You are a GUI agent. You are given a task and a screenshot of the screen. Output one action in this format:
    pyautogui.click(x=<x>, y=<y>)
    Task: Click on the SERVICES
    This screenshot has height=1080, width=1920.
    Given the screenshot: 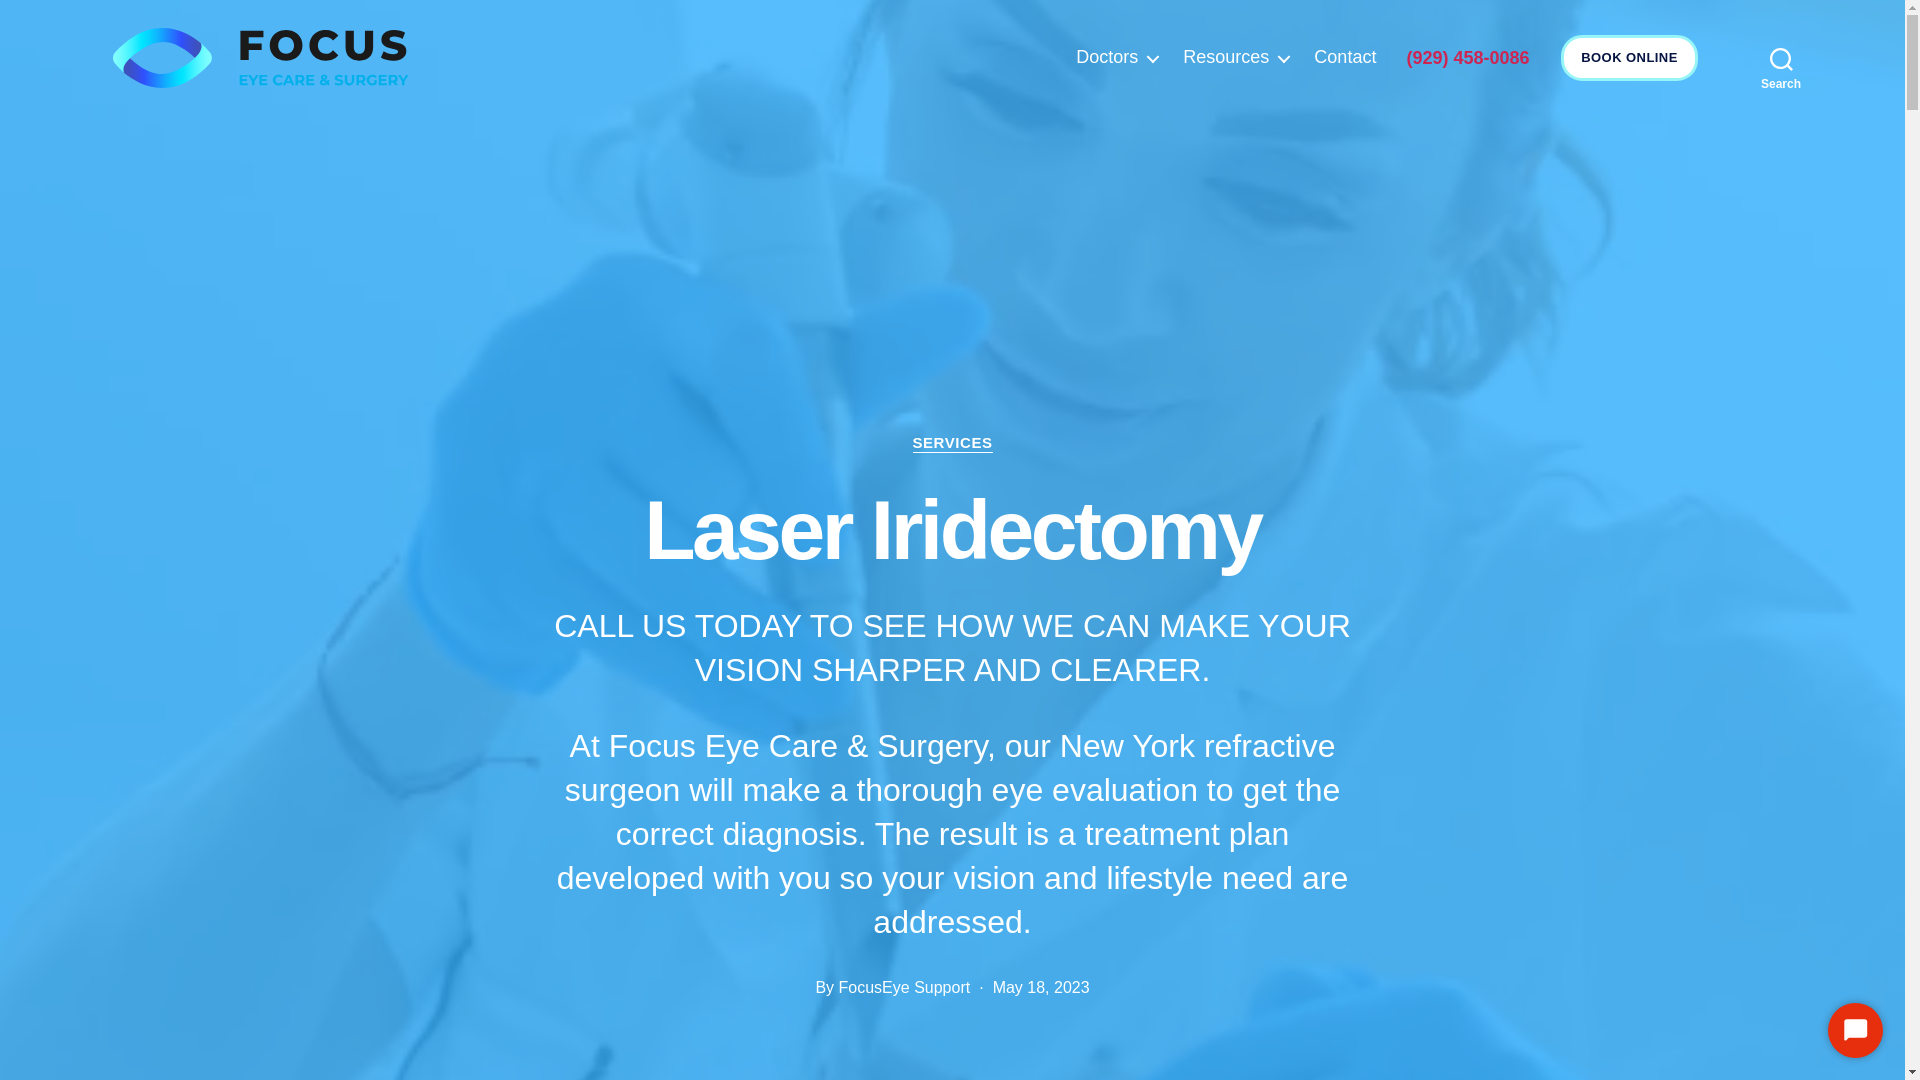 What is the action you would take?
    pyautogui.click(x=952, y=444)
    